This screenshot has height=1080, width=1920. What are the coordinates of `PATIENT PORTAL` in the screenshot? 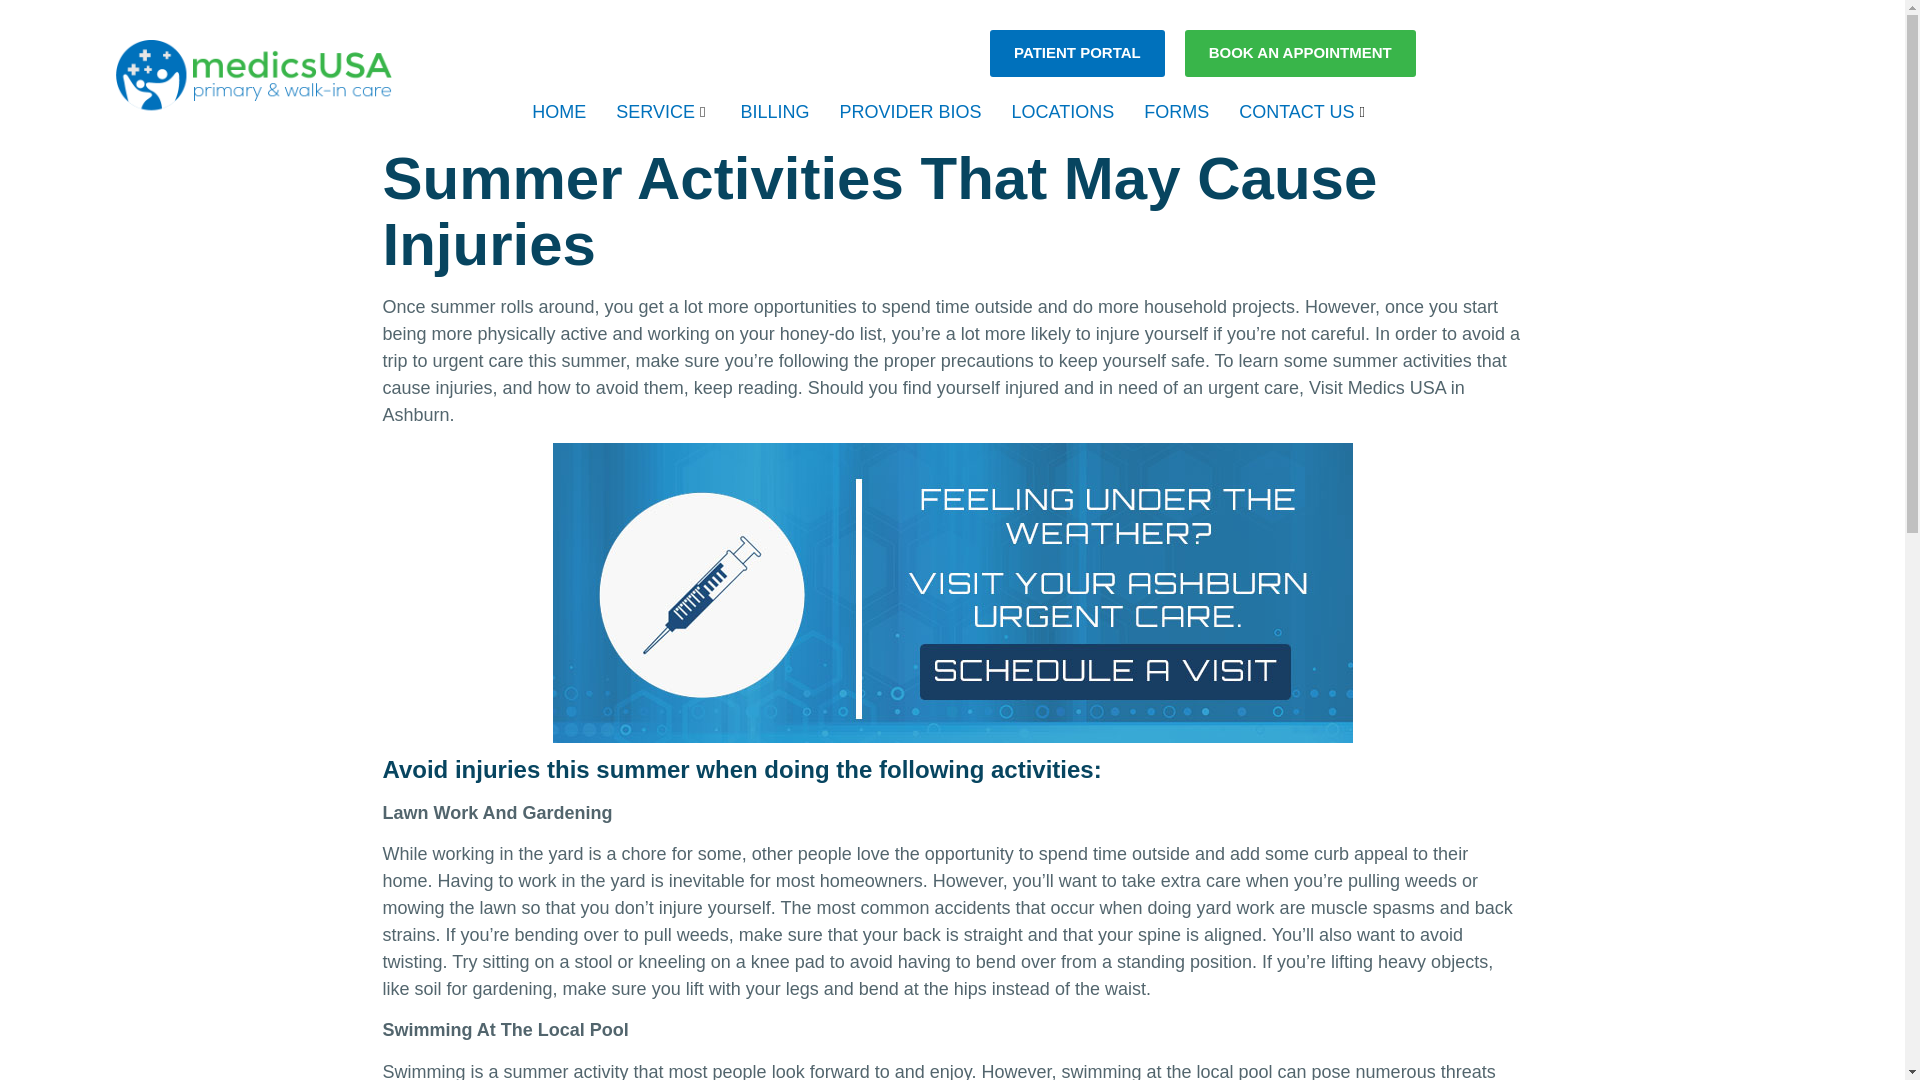 It's located at (1078, 53).